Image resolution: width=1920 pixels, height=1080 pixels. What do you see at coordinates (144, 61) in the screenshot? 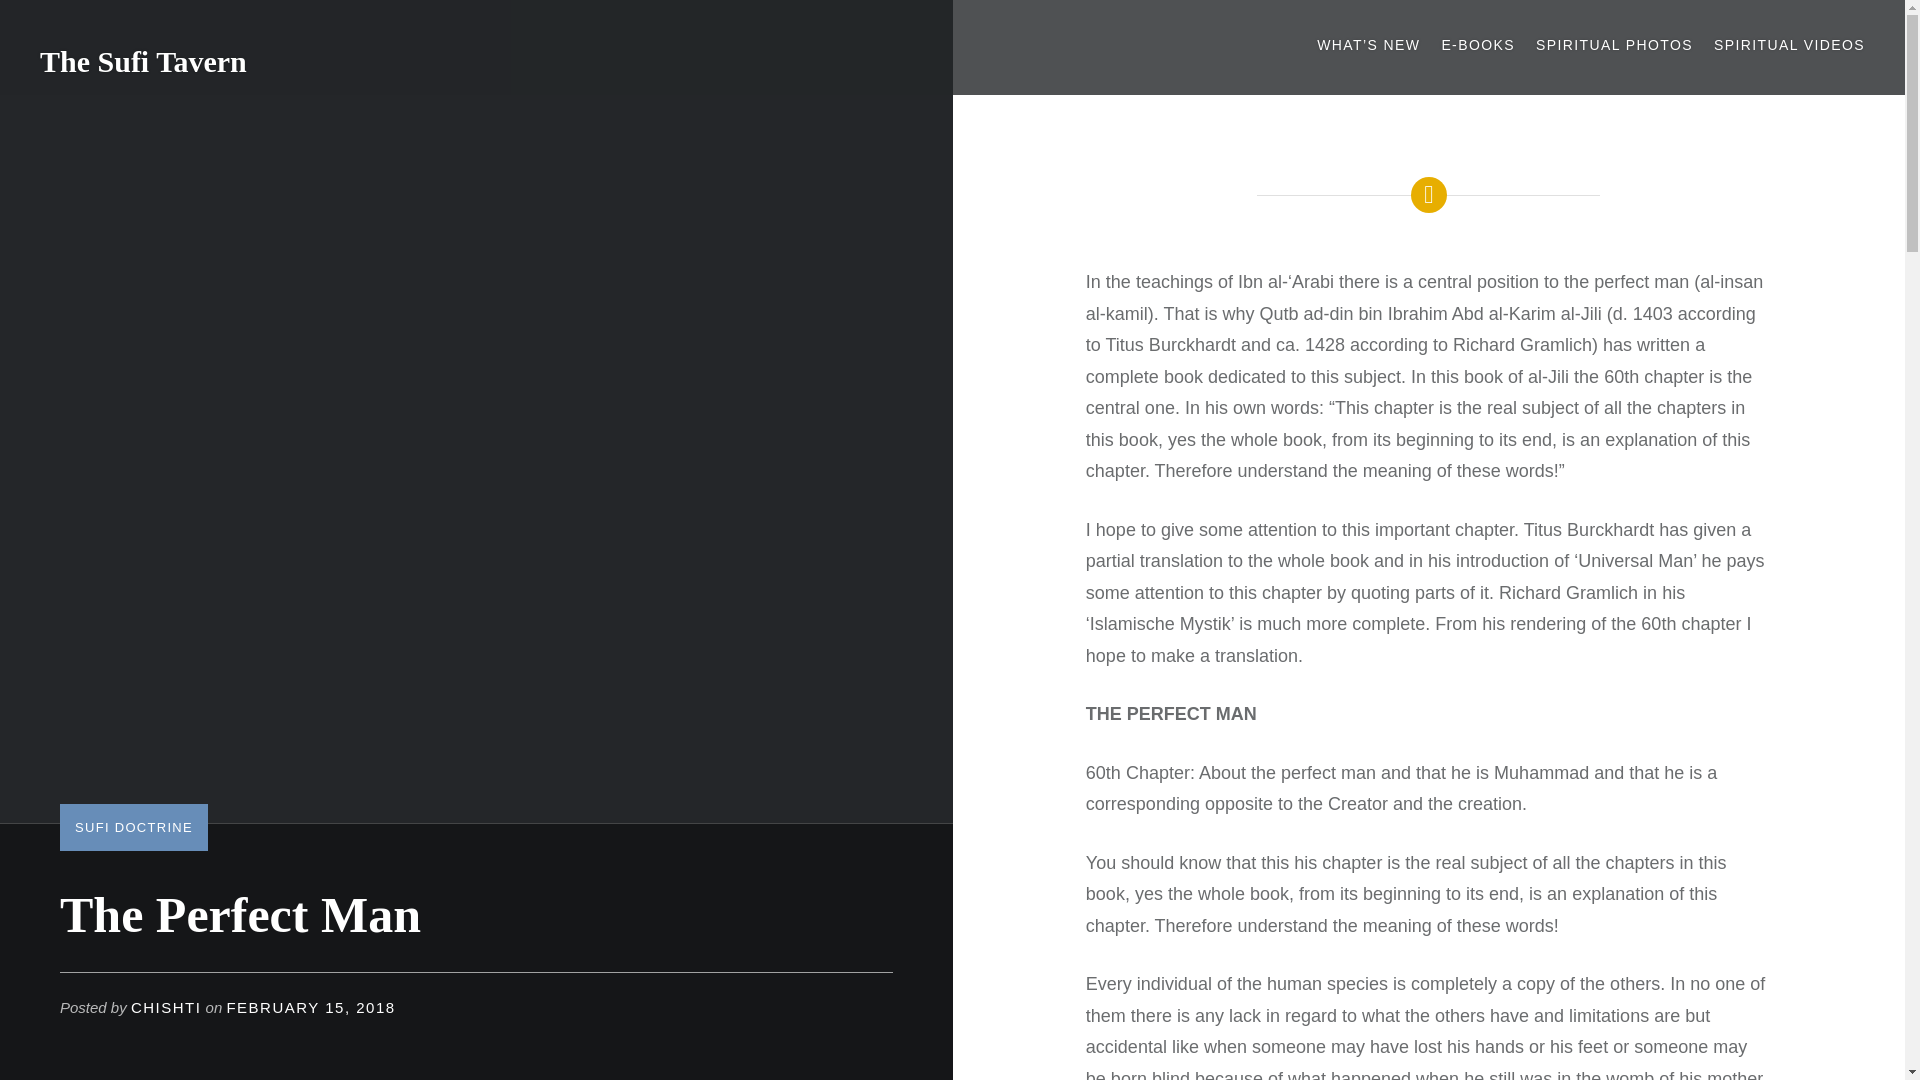
I see `The Sufi Tavern` at bounding box center [144, 61].